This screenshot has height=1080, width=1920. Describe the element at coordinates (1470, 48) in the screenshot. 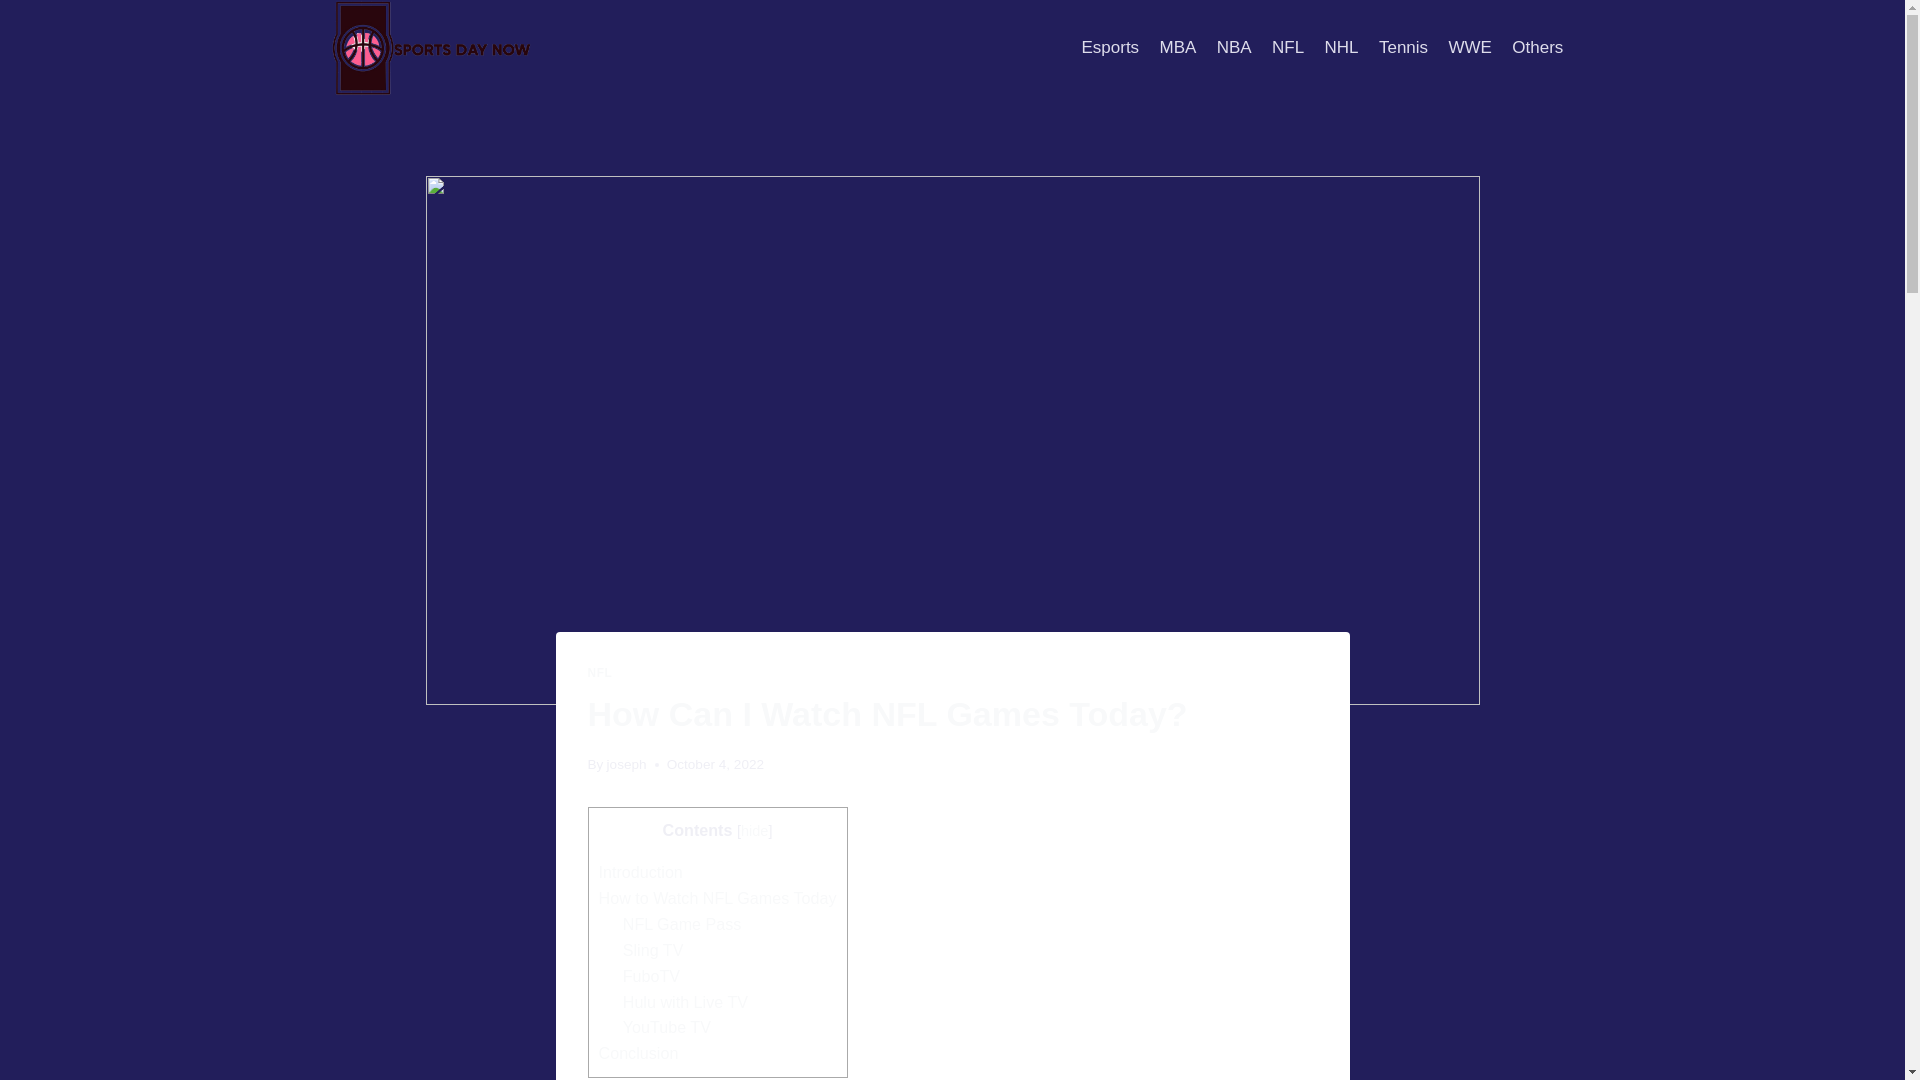

I see `WWE` at that location.